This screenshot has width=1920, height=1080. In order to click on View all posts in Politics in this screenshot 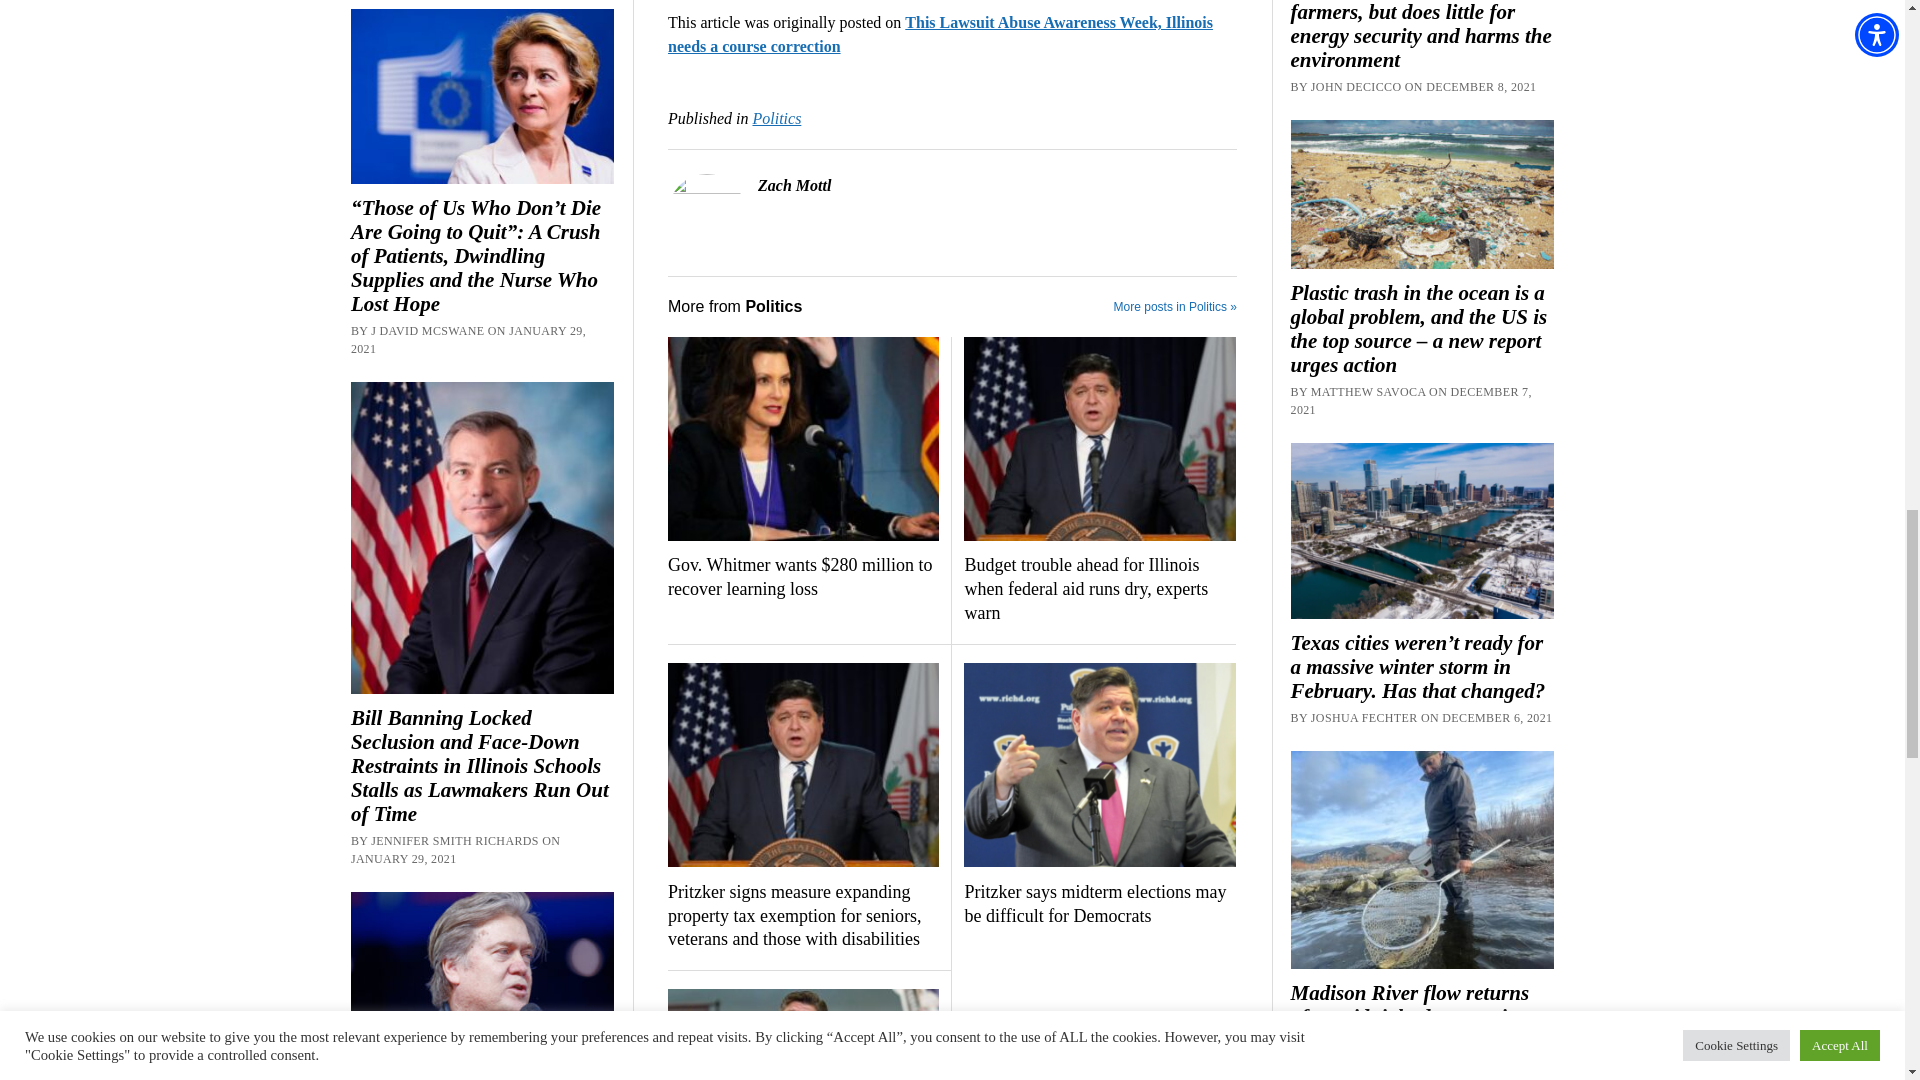, I will do `click(776, 118)`.